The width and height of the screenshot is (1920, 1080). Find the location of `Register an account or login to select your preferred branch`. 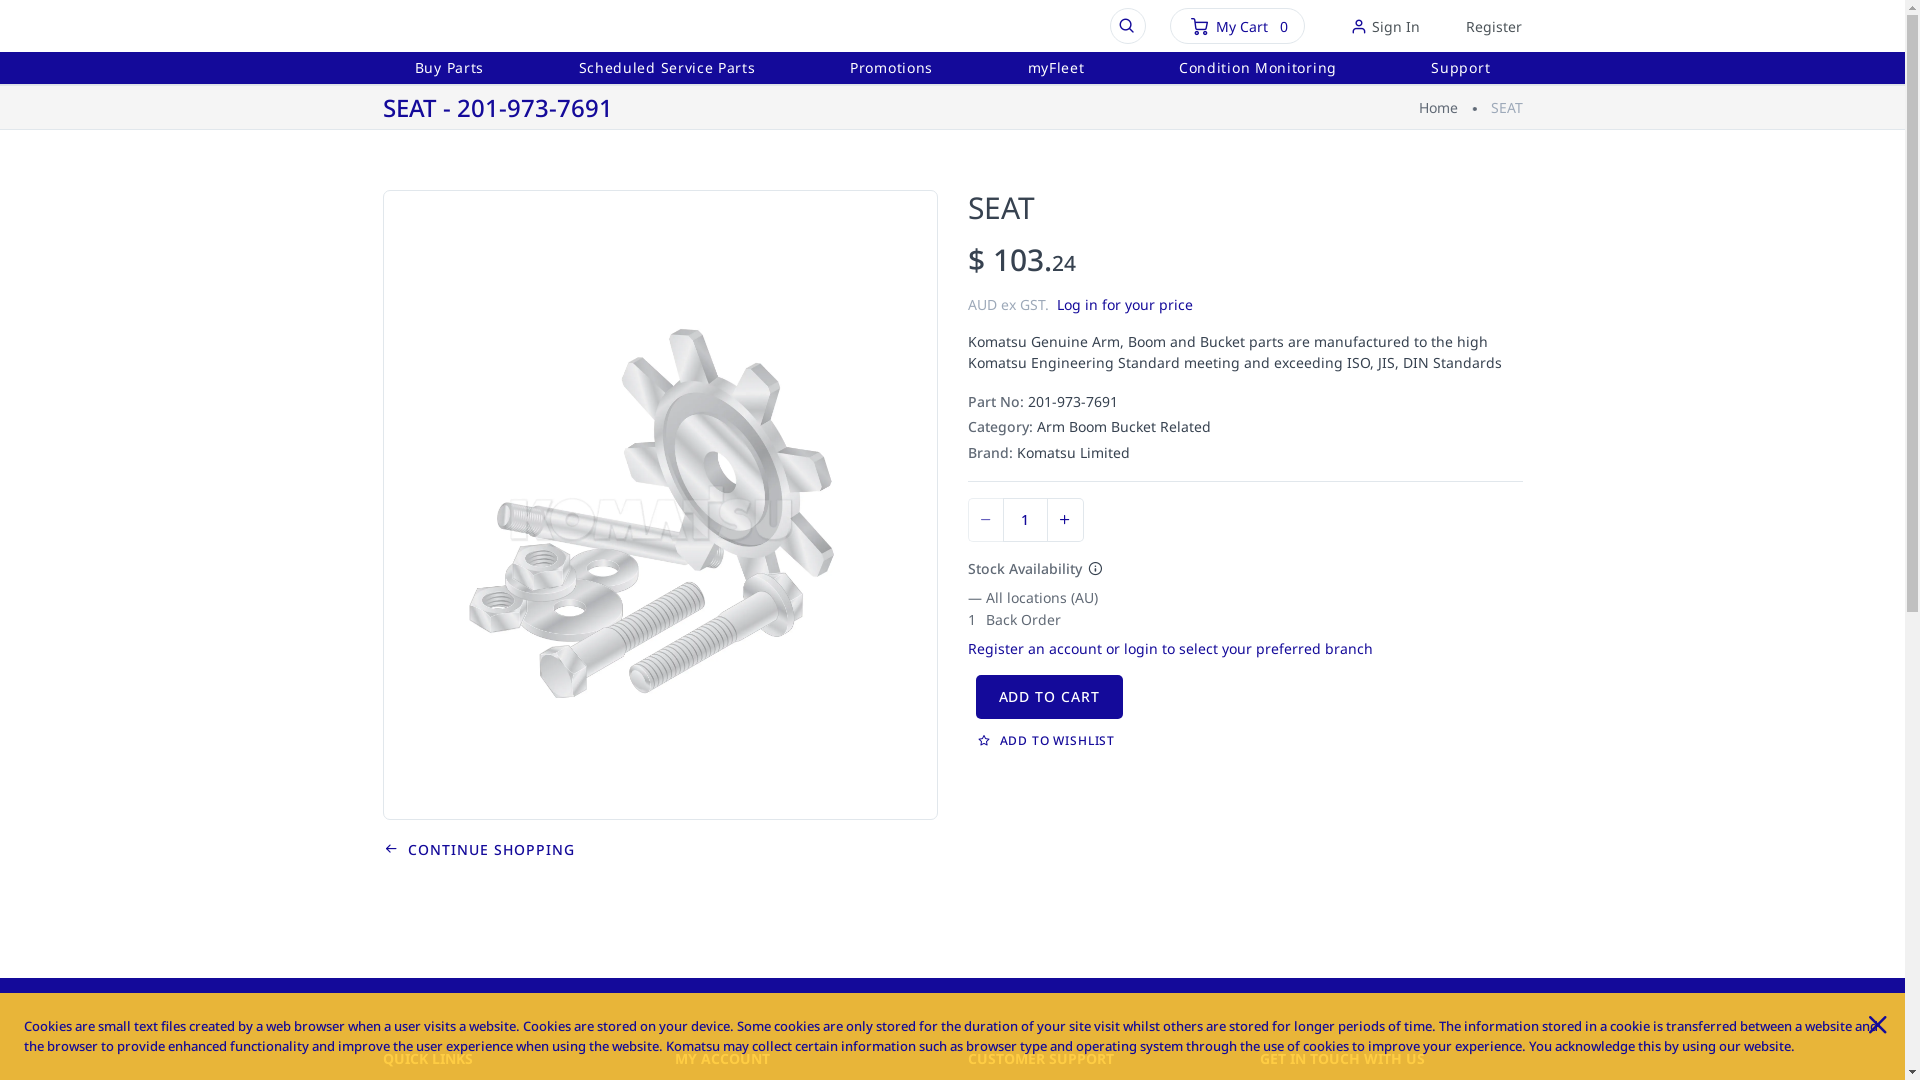

Register an account or login to select your preferred branch is located at coordinates (1170, 648).